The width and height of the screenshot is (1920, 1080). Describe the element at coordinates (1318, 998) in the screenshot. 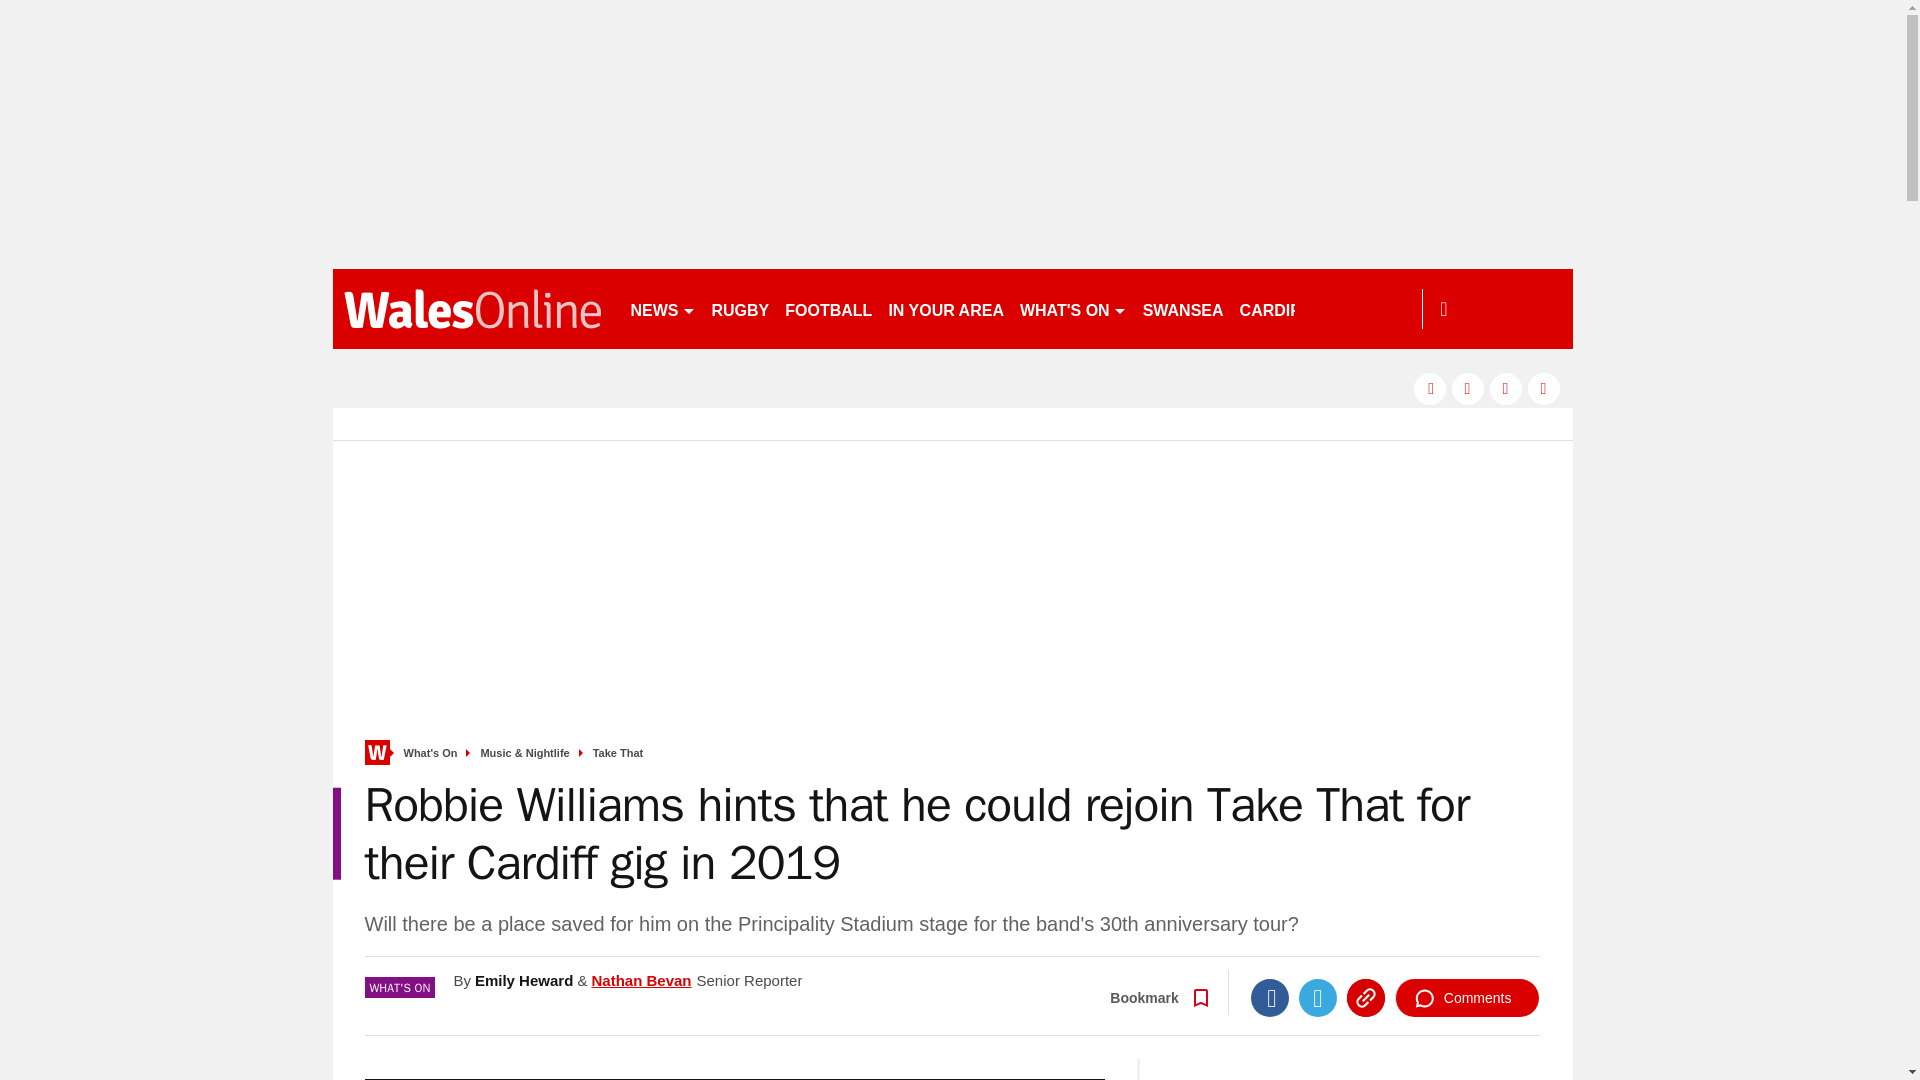

I see `Twitter` at that location.